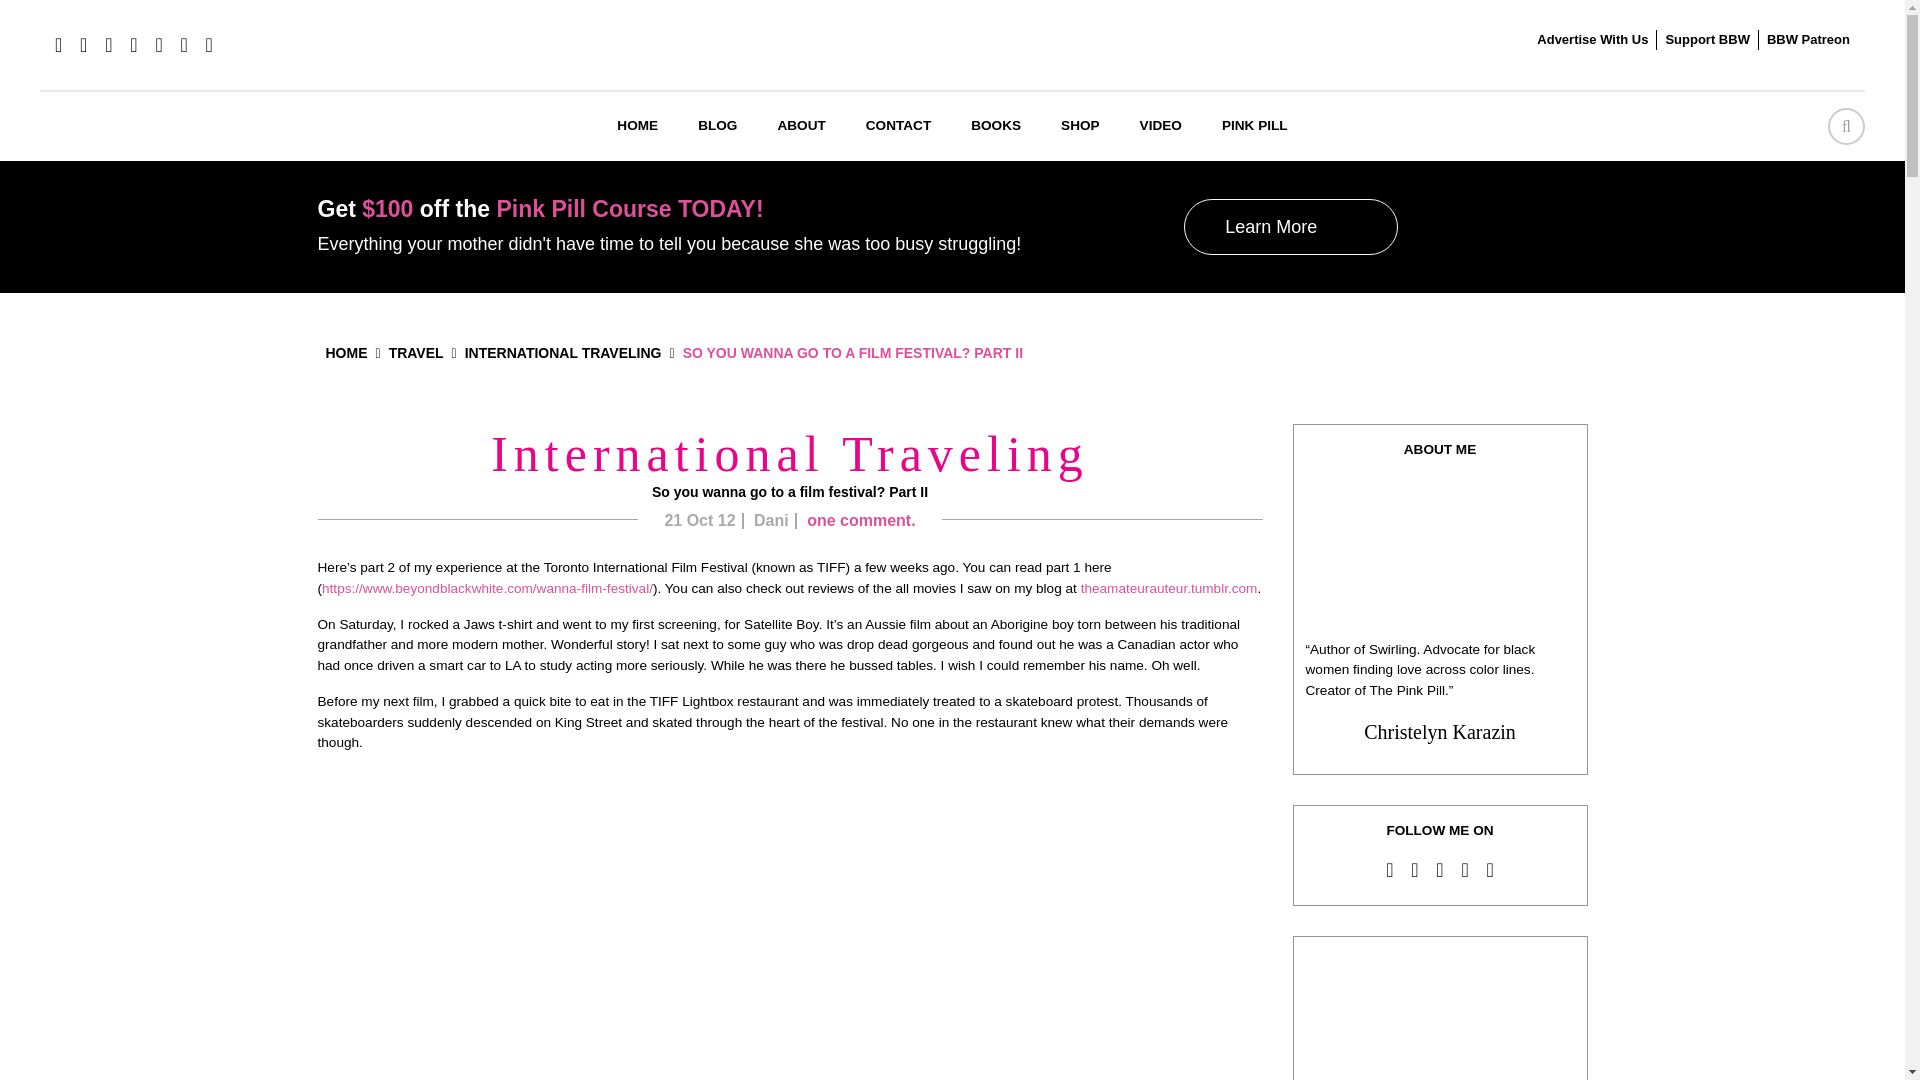  Describe the element at coordinates (637, 126) in the screenshot. I see `HOME` at that location.